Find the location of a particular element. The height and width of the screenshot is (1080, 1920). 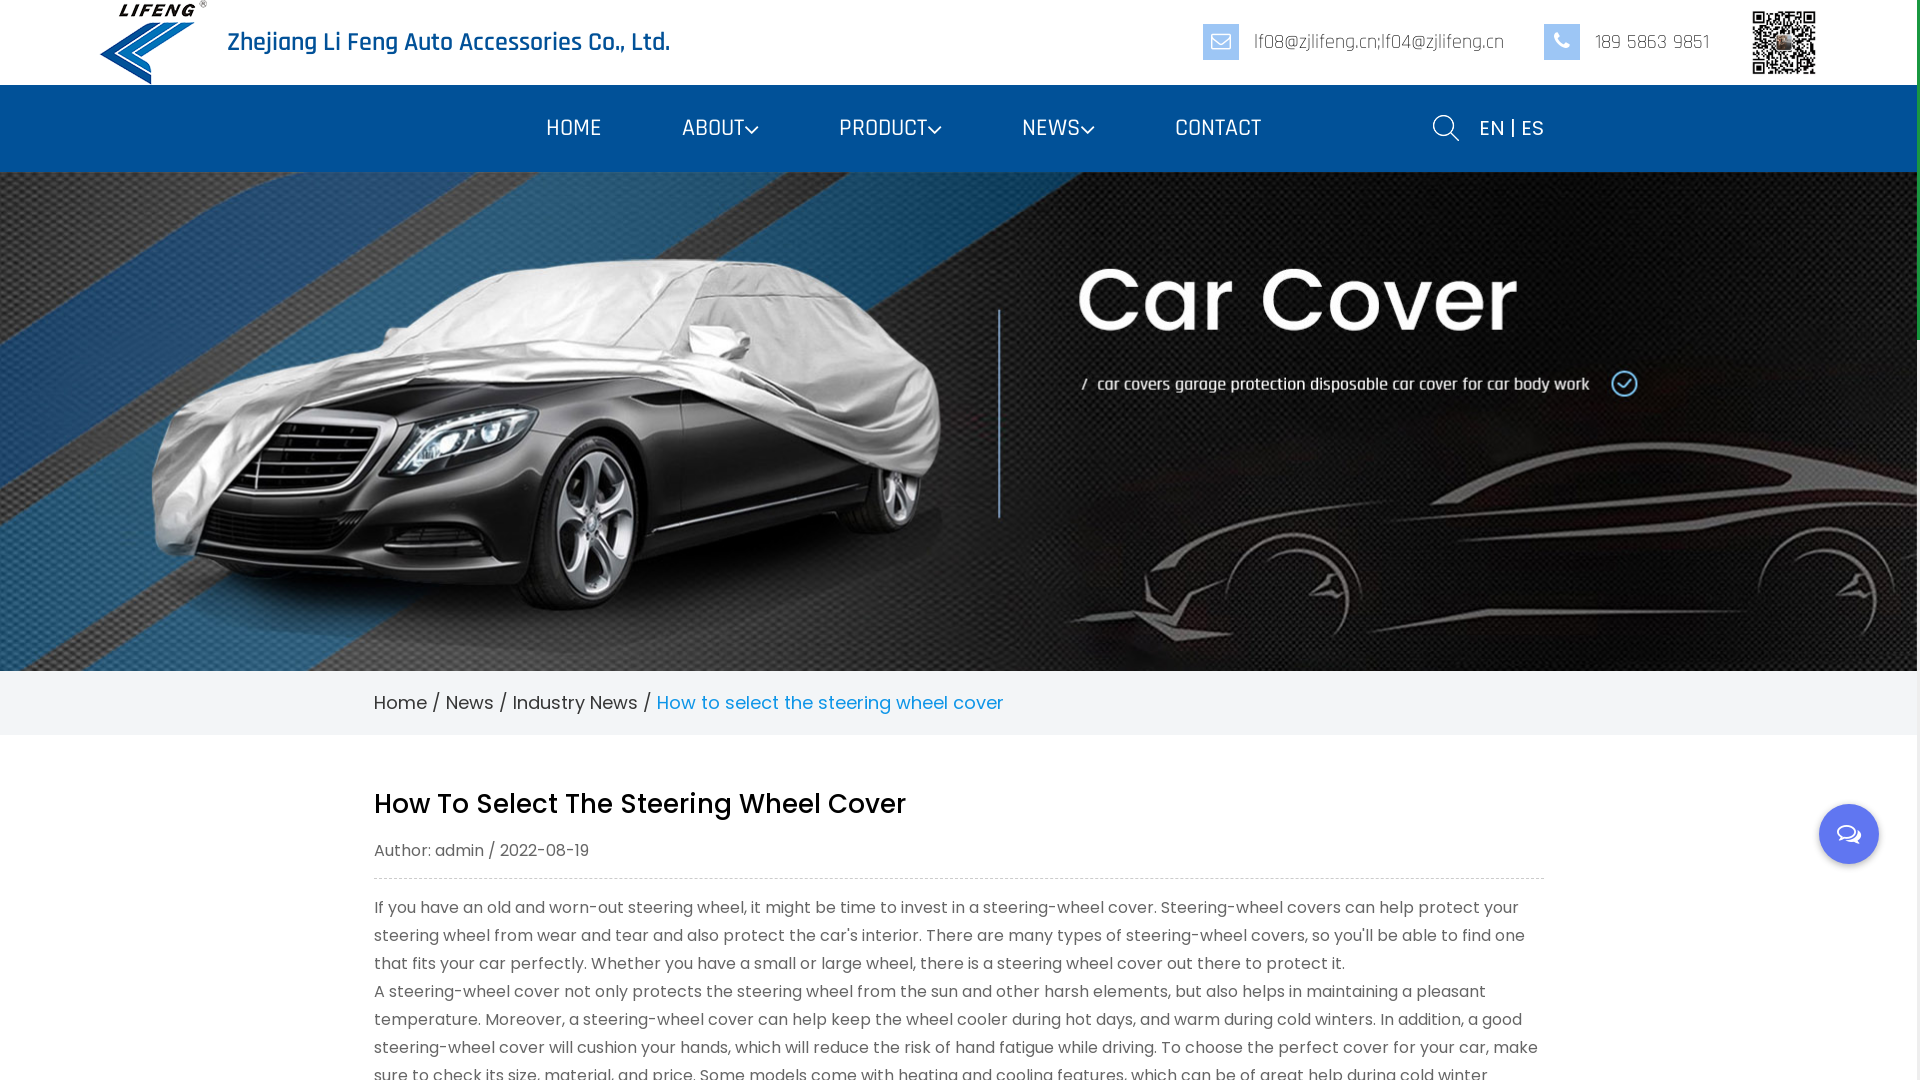

NEWS is located at coordinates (1058, 128).